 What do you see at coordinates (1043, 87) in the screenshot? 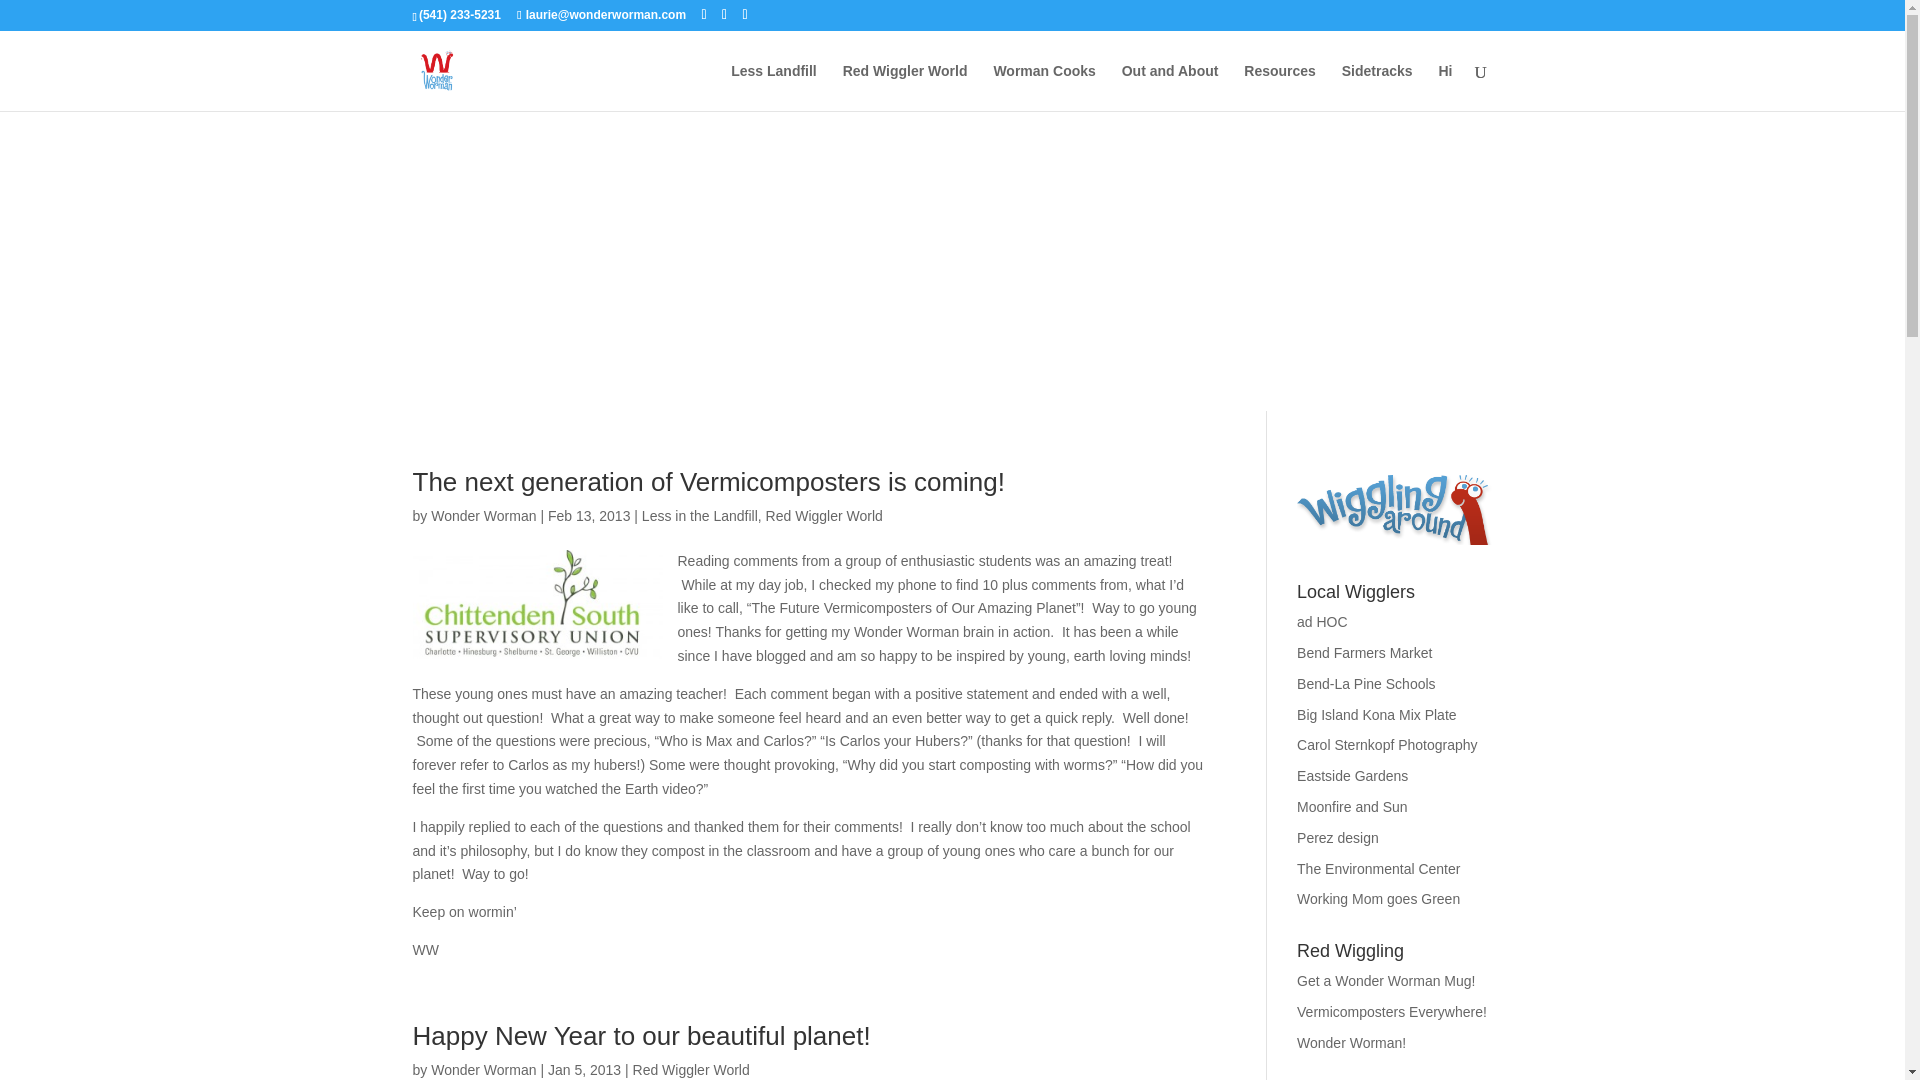
I see `Worman Cooks` at bounding box center [1043, 87].